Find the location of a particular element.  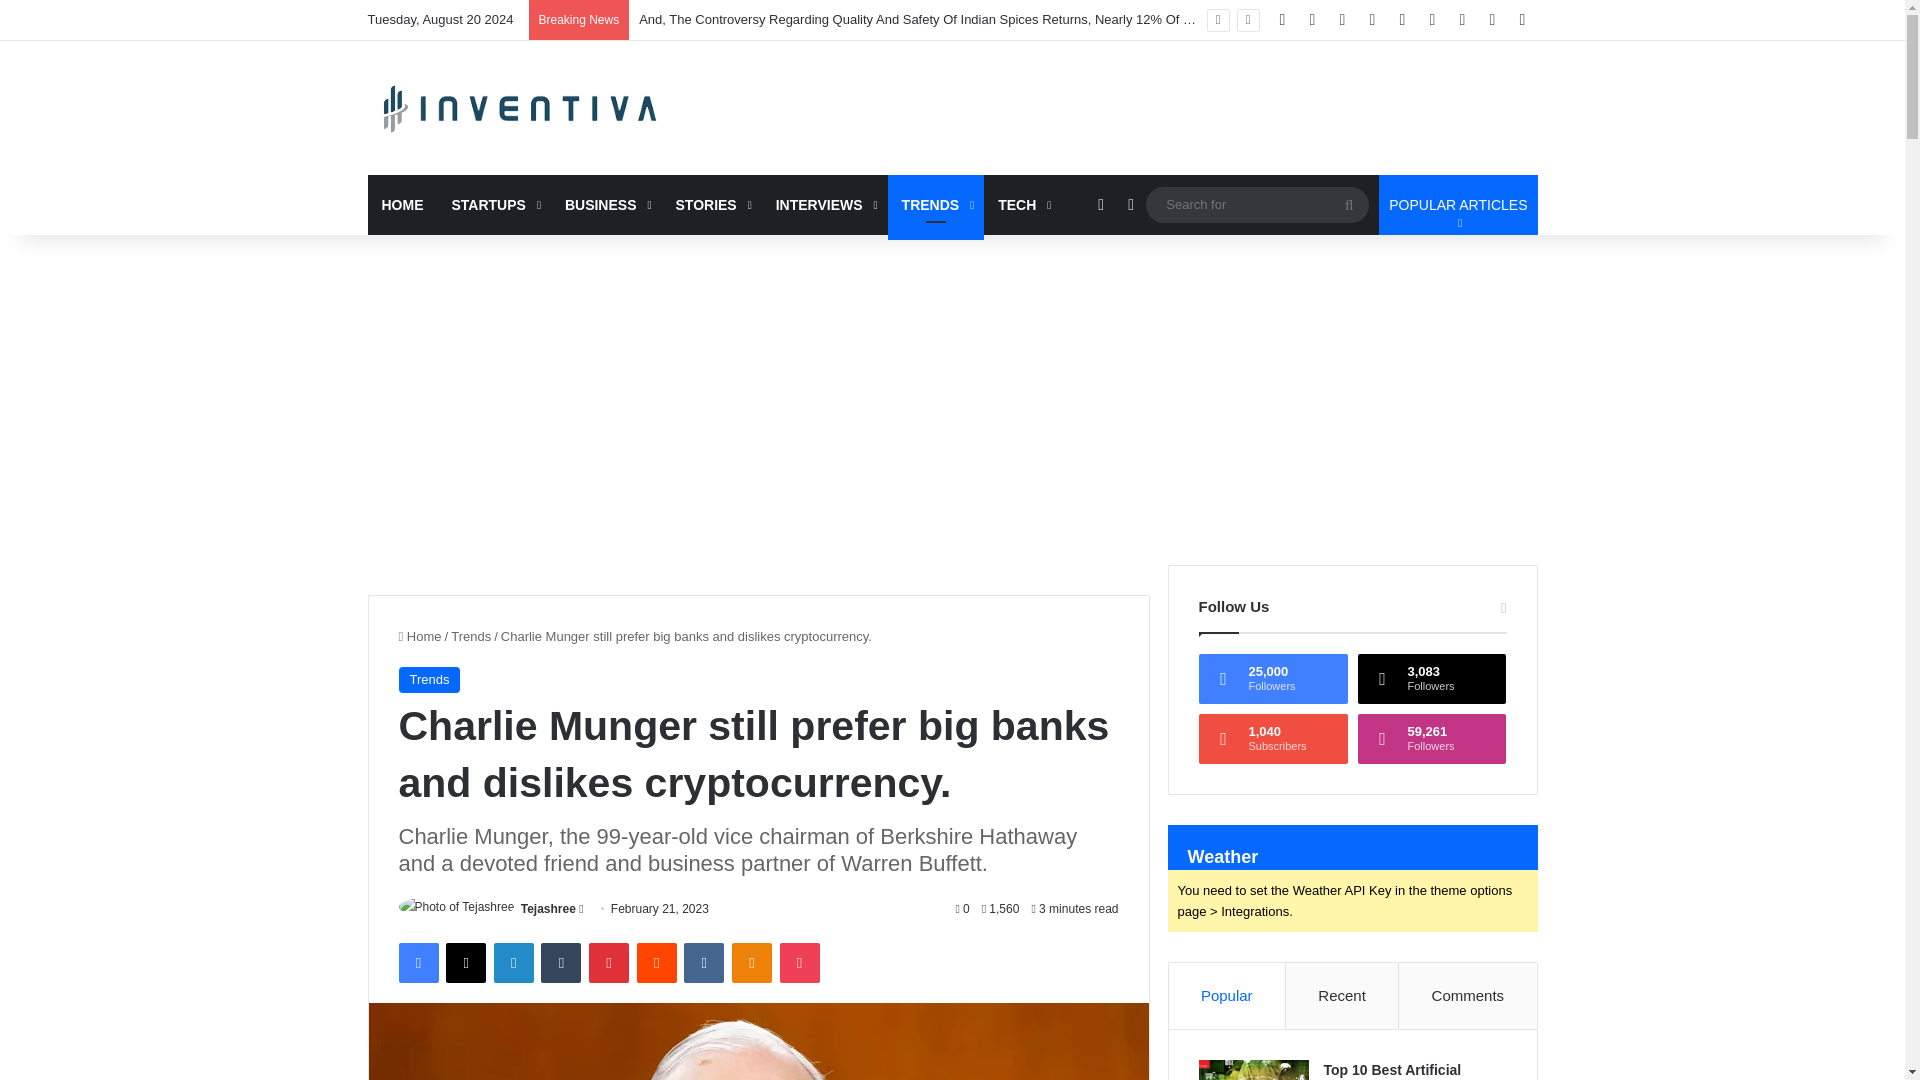

Search for is located at coordinates (1257, 204).